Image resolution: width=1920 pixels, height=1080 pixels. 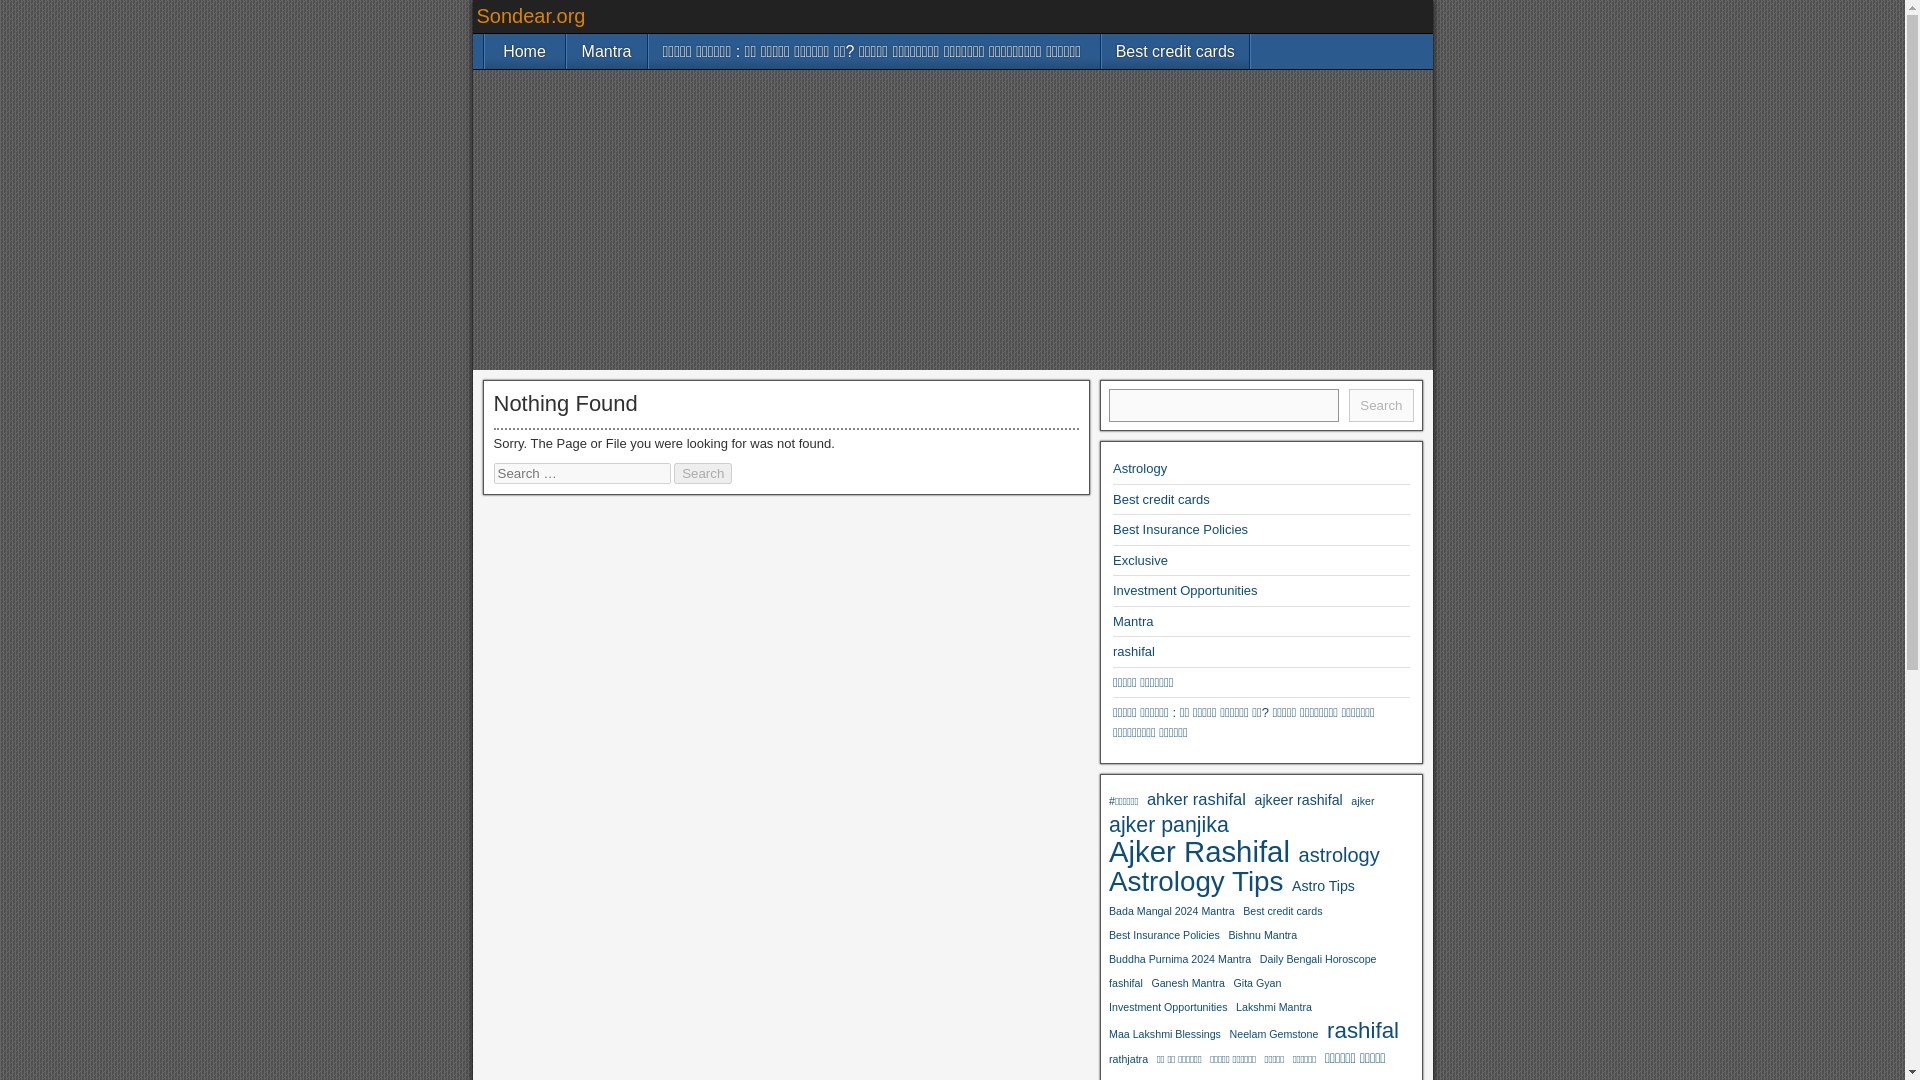 What do you see at coordinates (1176, 51) in the screenshot?
I see `Best credit cards` at bounding box center [1176, 51].